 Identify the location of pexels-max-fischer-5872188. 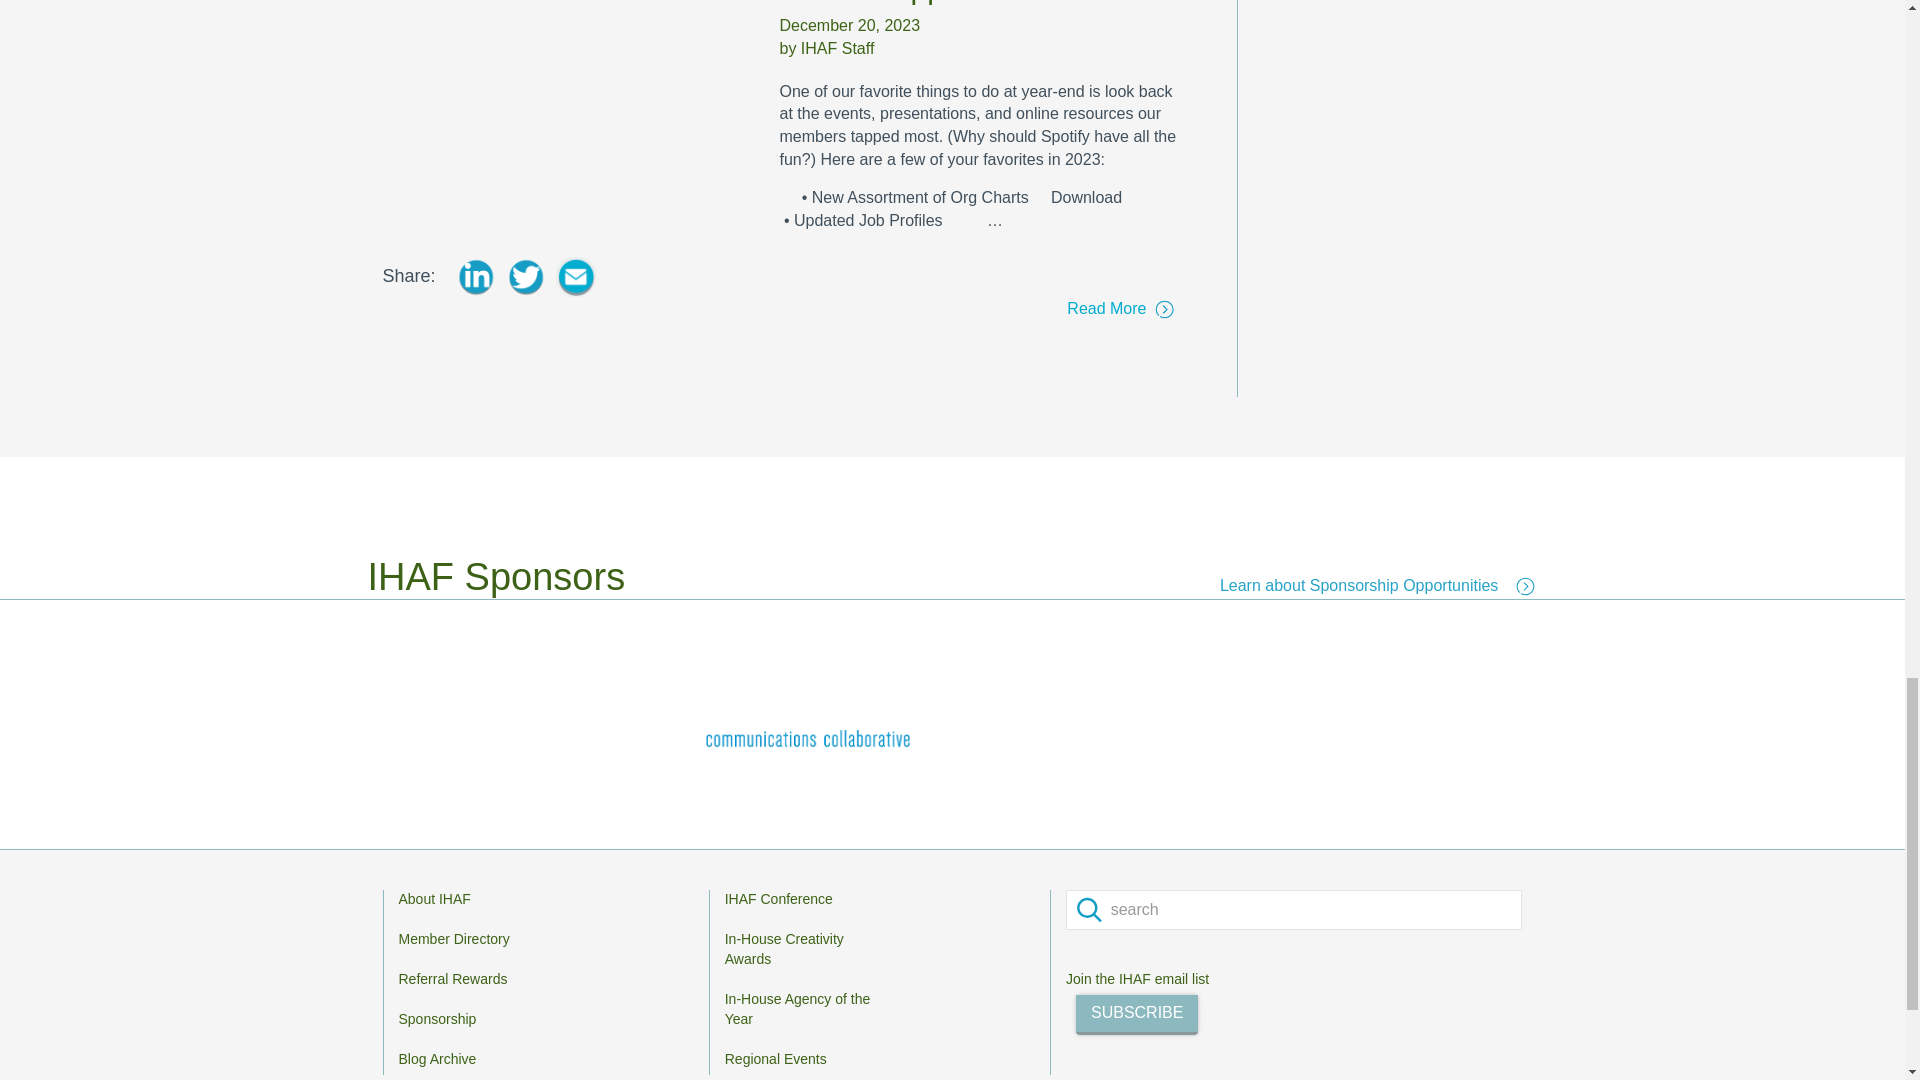
(565, 108).